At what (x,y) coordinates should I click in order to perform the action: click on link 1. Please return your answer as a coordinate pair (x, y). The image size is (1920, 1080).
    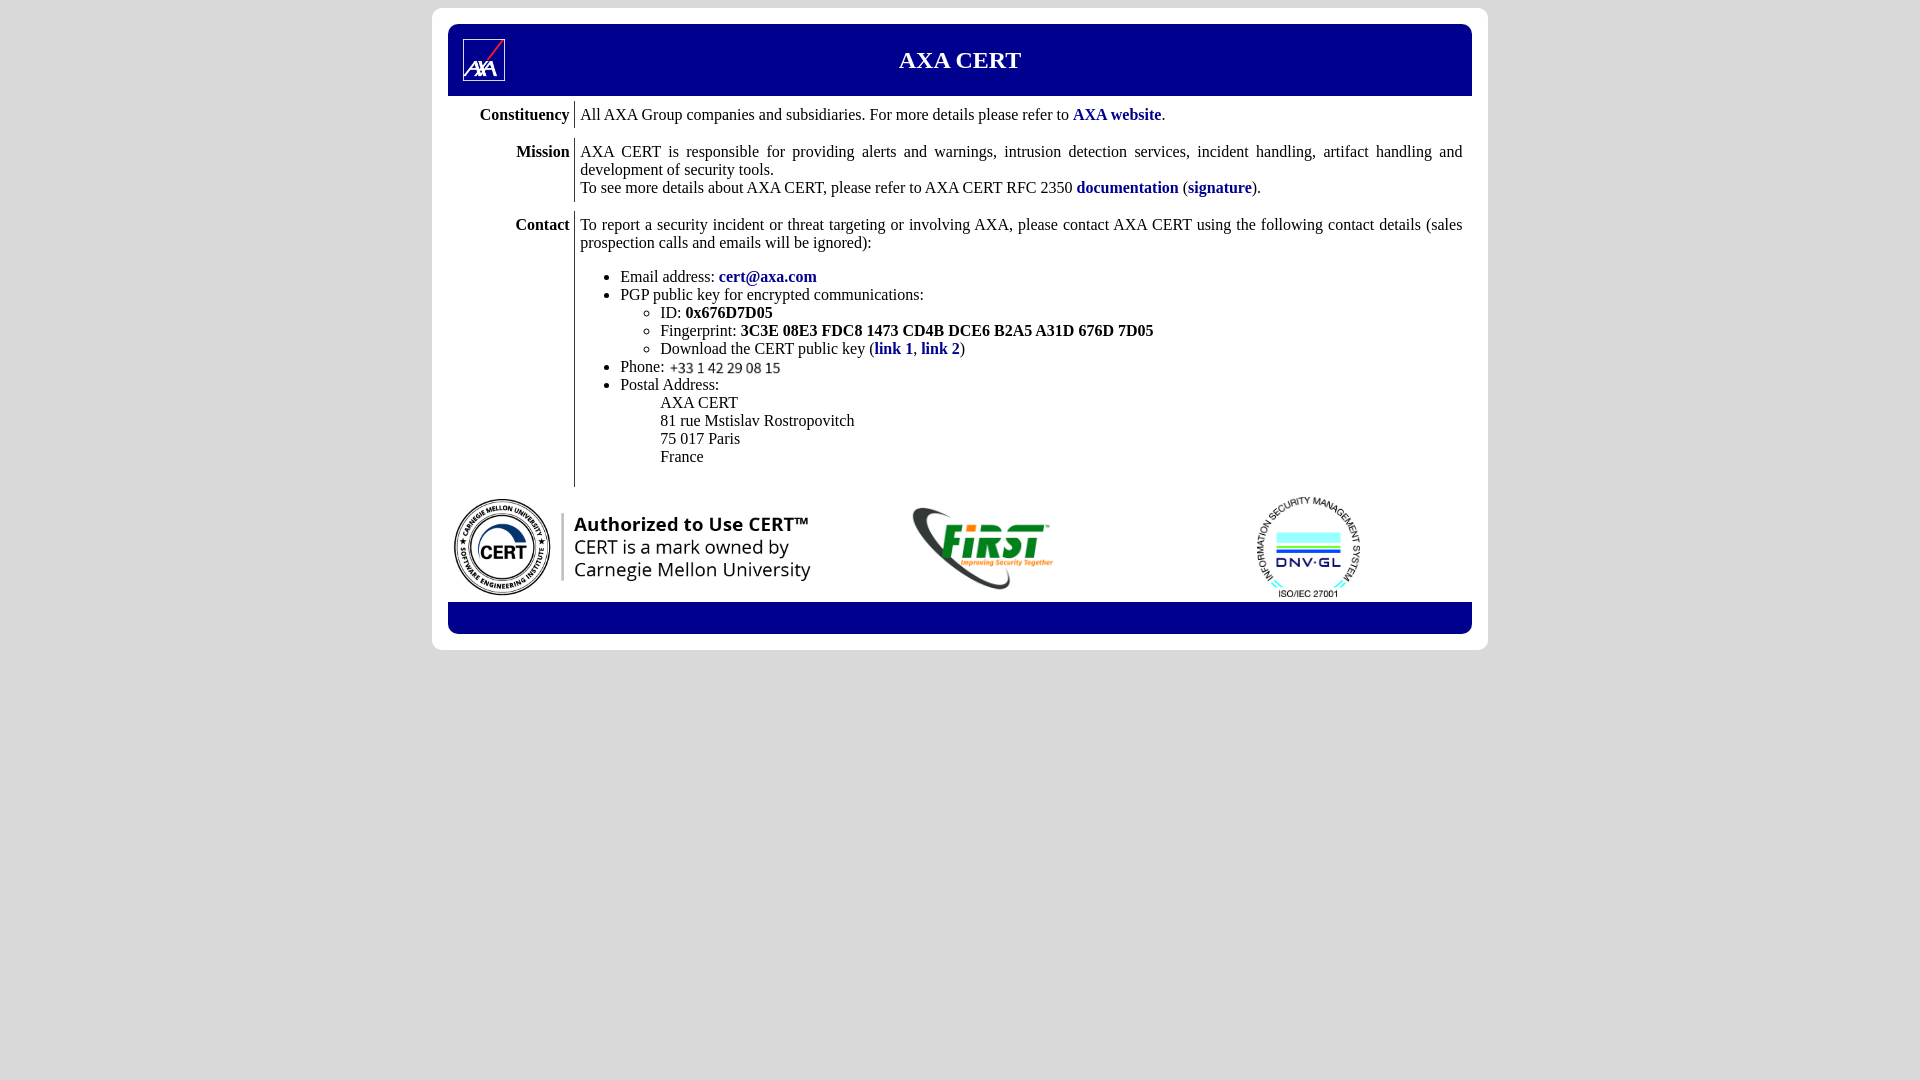
    Looking at the image, I should click on (894, 348).